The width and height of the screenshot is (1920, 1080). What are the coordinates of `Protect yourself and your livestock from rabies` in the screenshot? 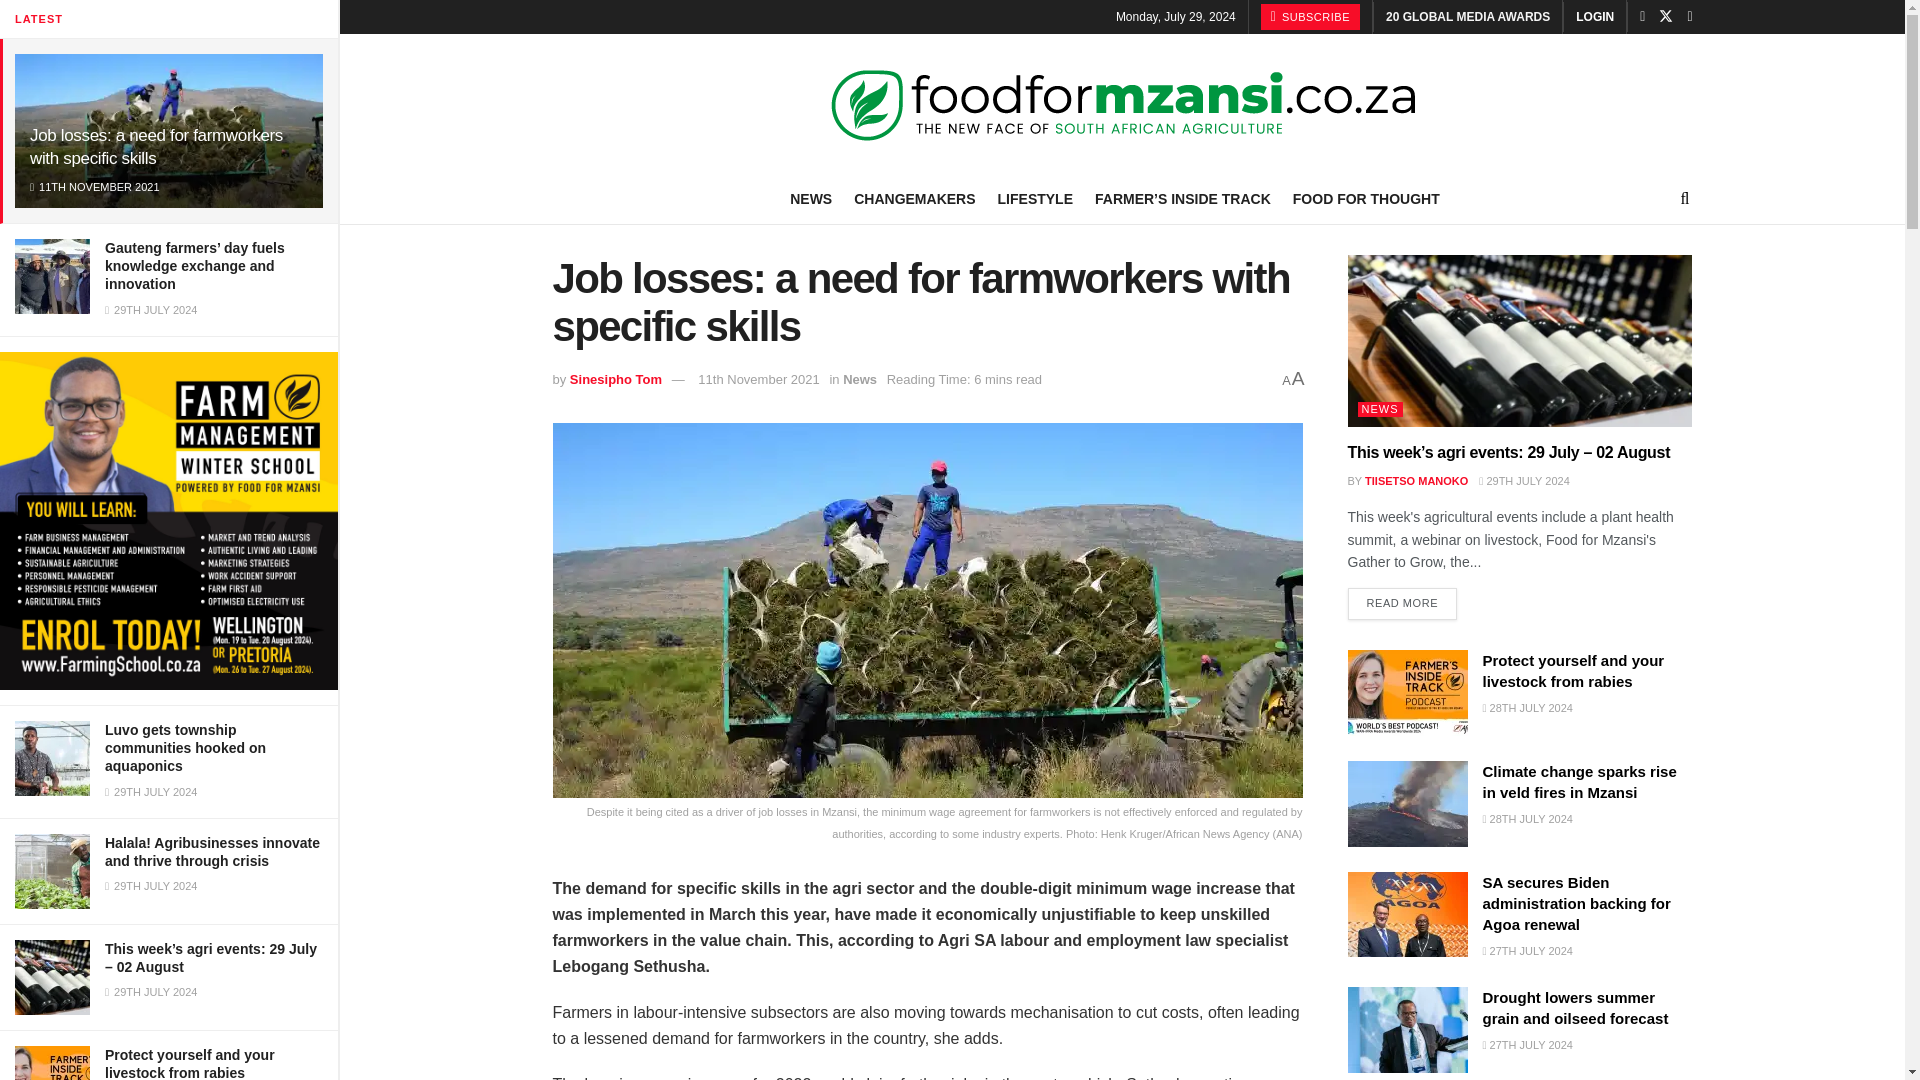 It's located at (190, 1063).